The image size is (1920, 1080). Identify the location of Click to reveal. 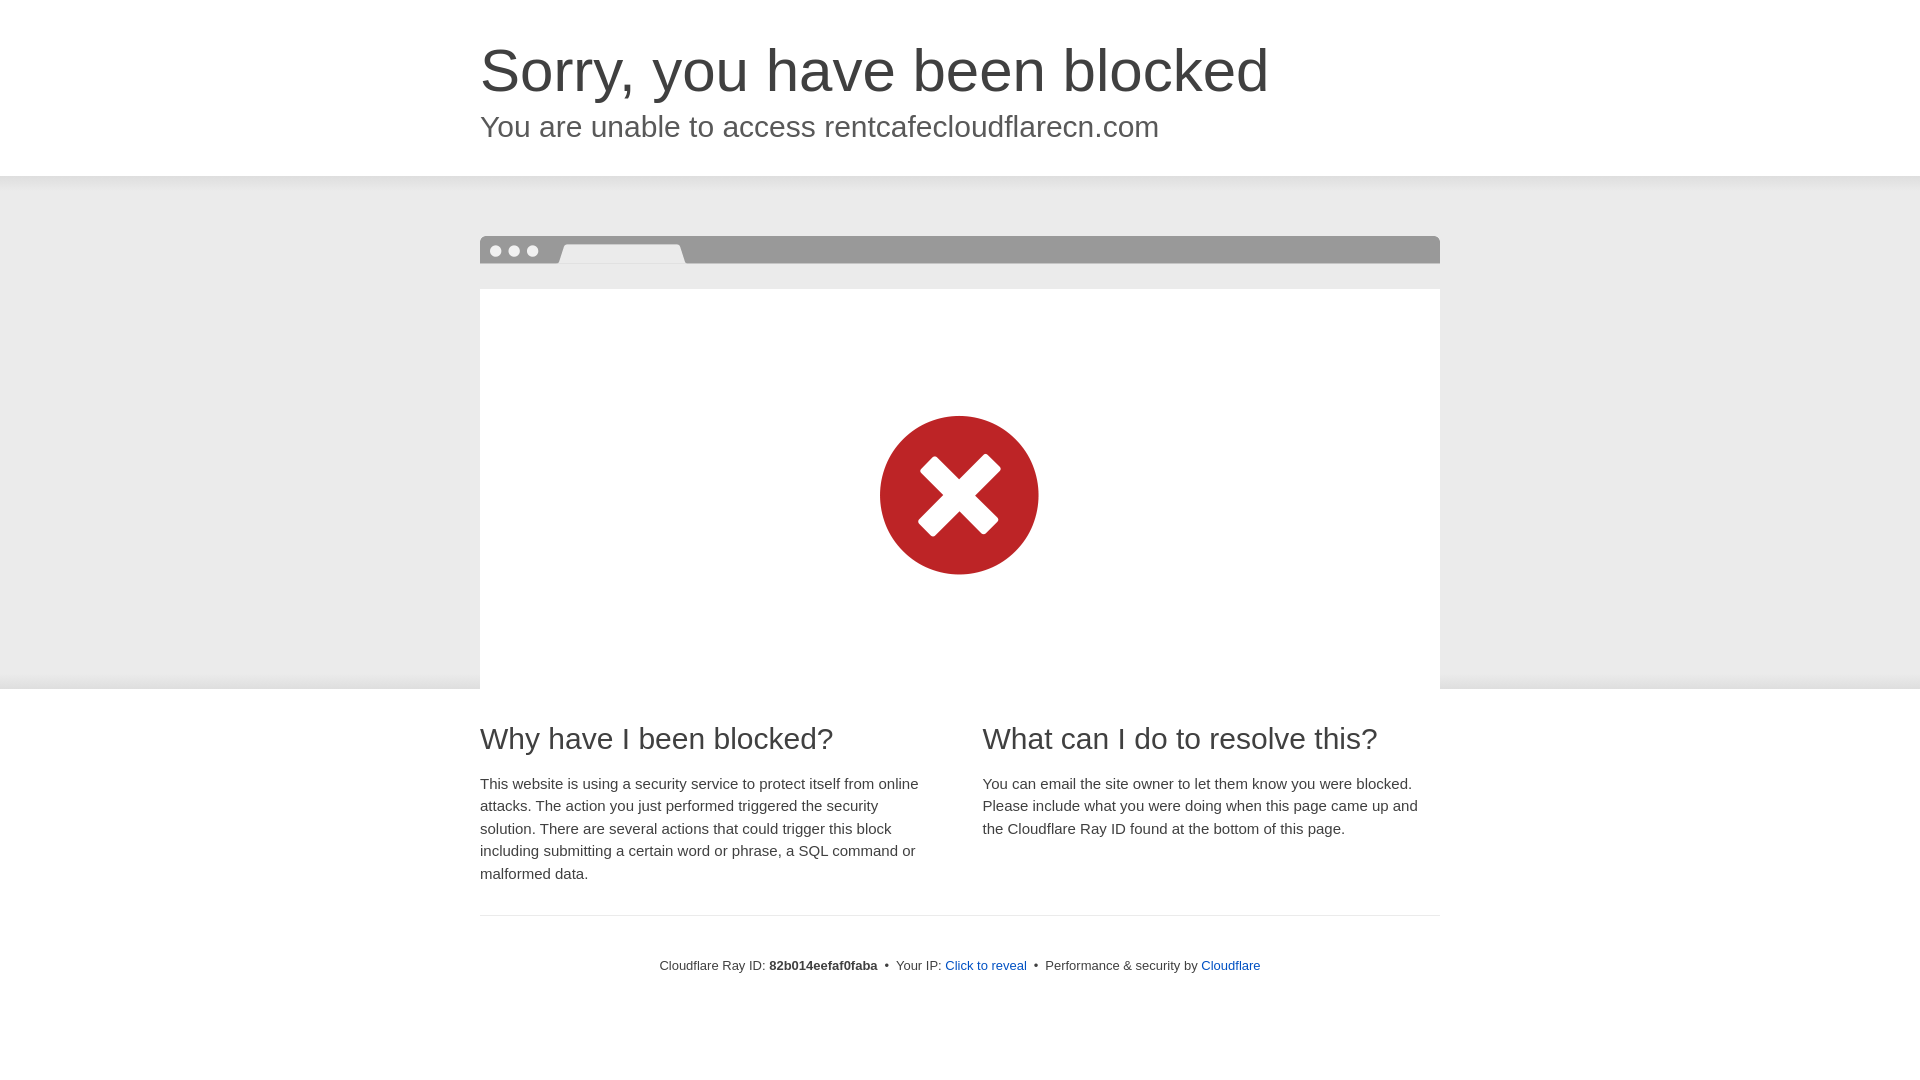
(986, 966).